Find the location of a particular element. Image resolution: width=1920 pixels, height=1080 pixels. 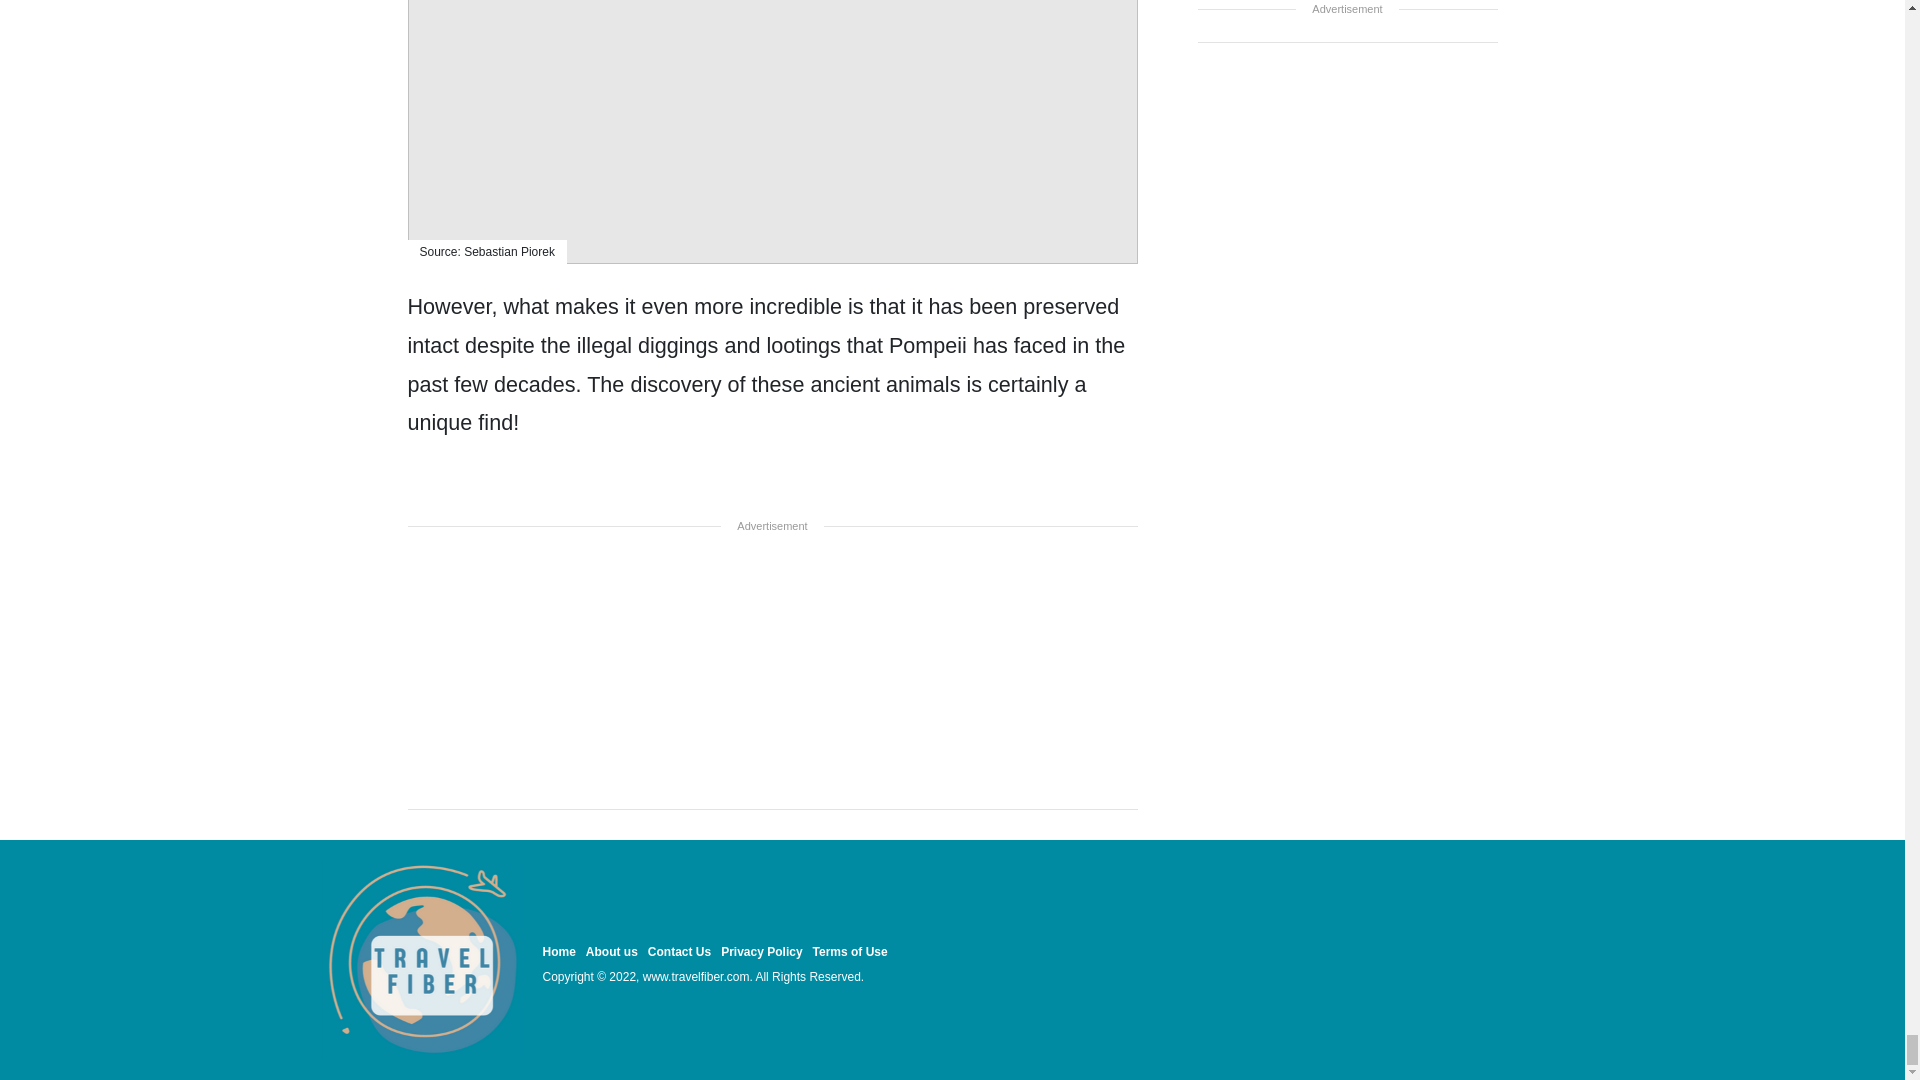

Privacy Policy is located at coordinates (762, 952).